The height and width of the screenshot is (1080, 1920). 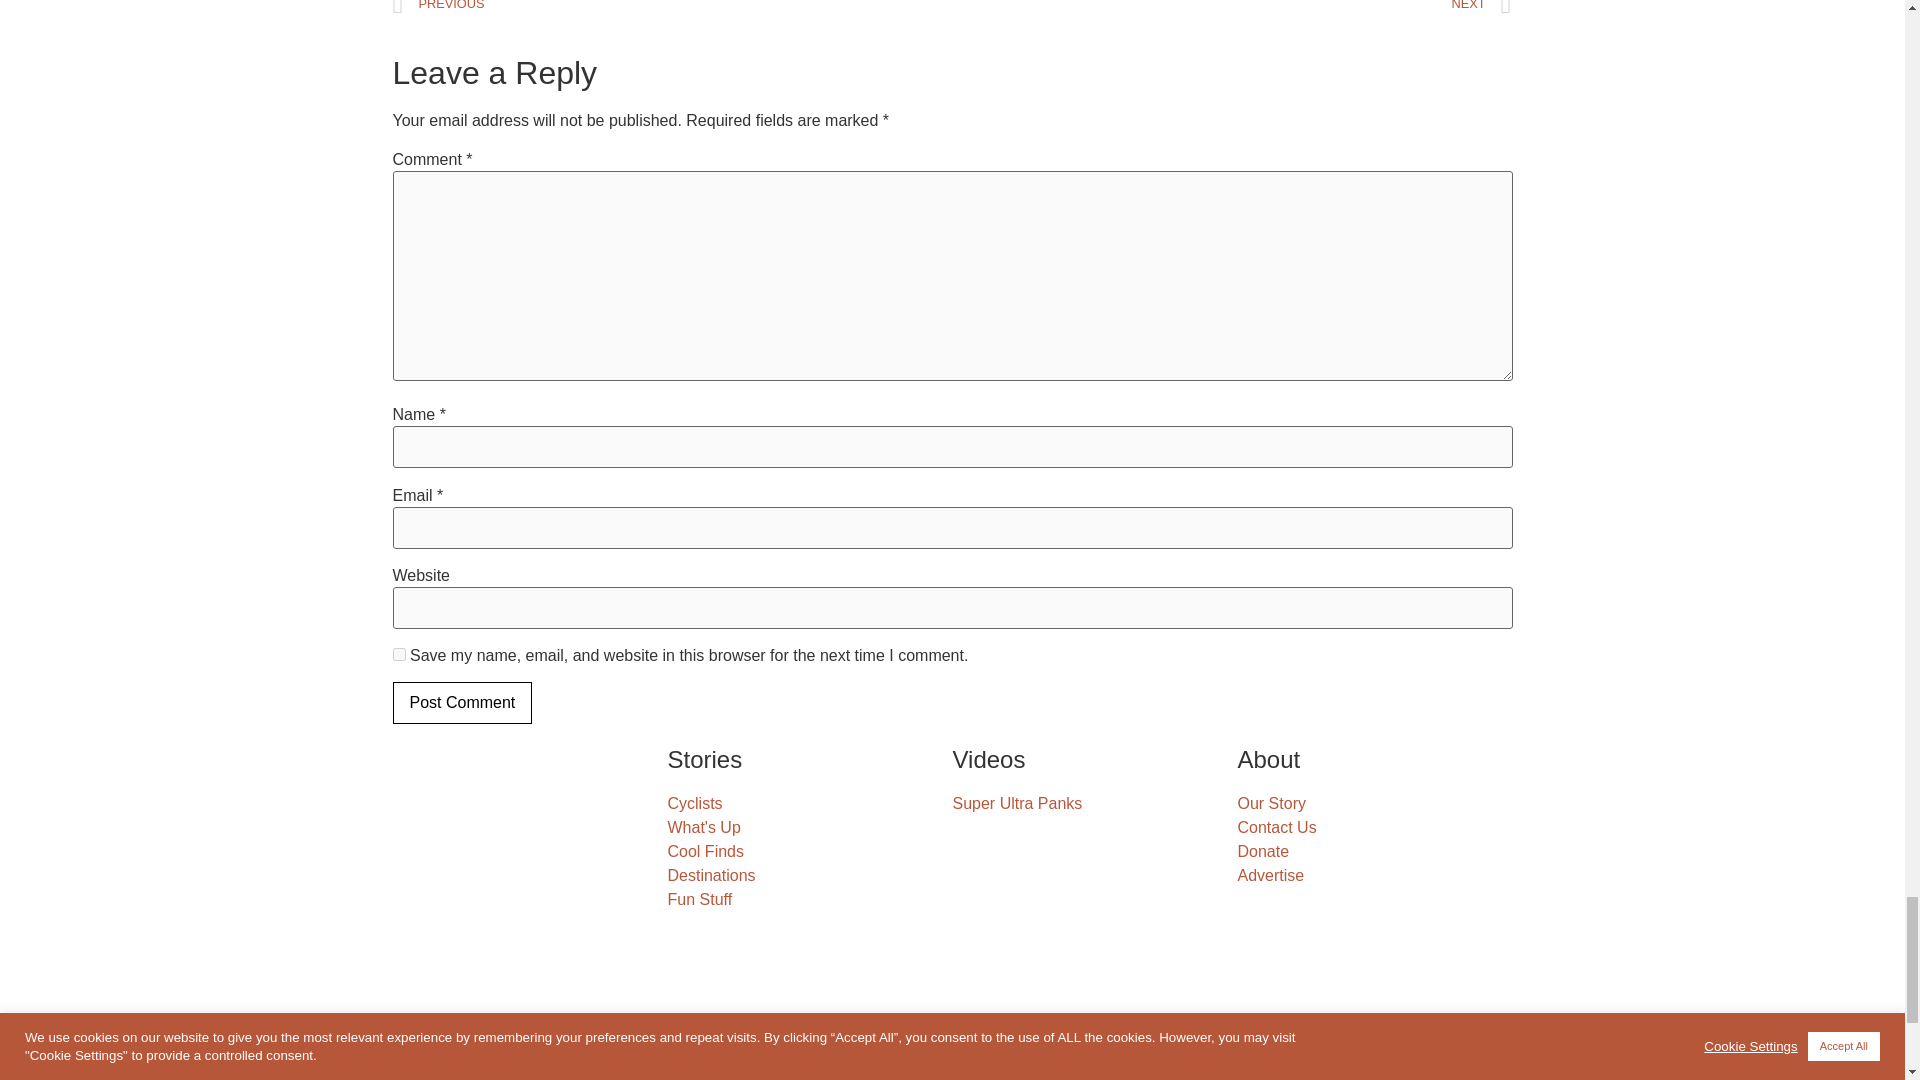 What do you see at coordinates (461, 702) in the screenshot?
I see `Post Comment` at bounding box center [461, 702].